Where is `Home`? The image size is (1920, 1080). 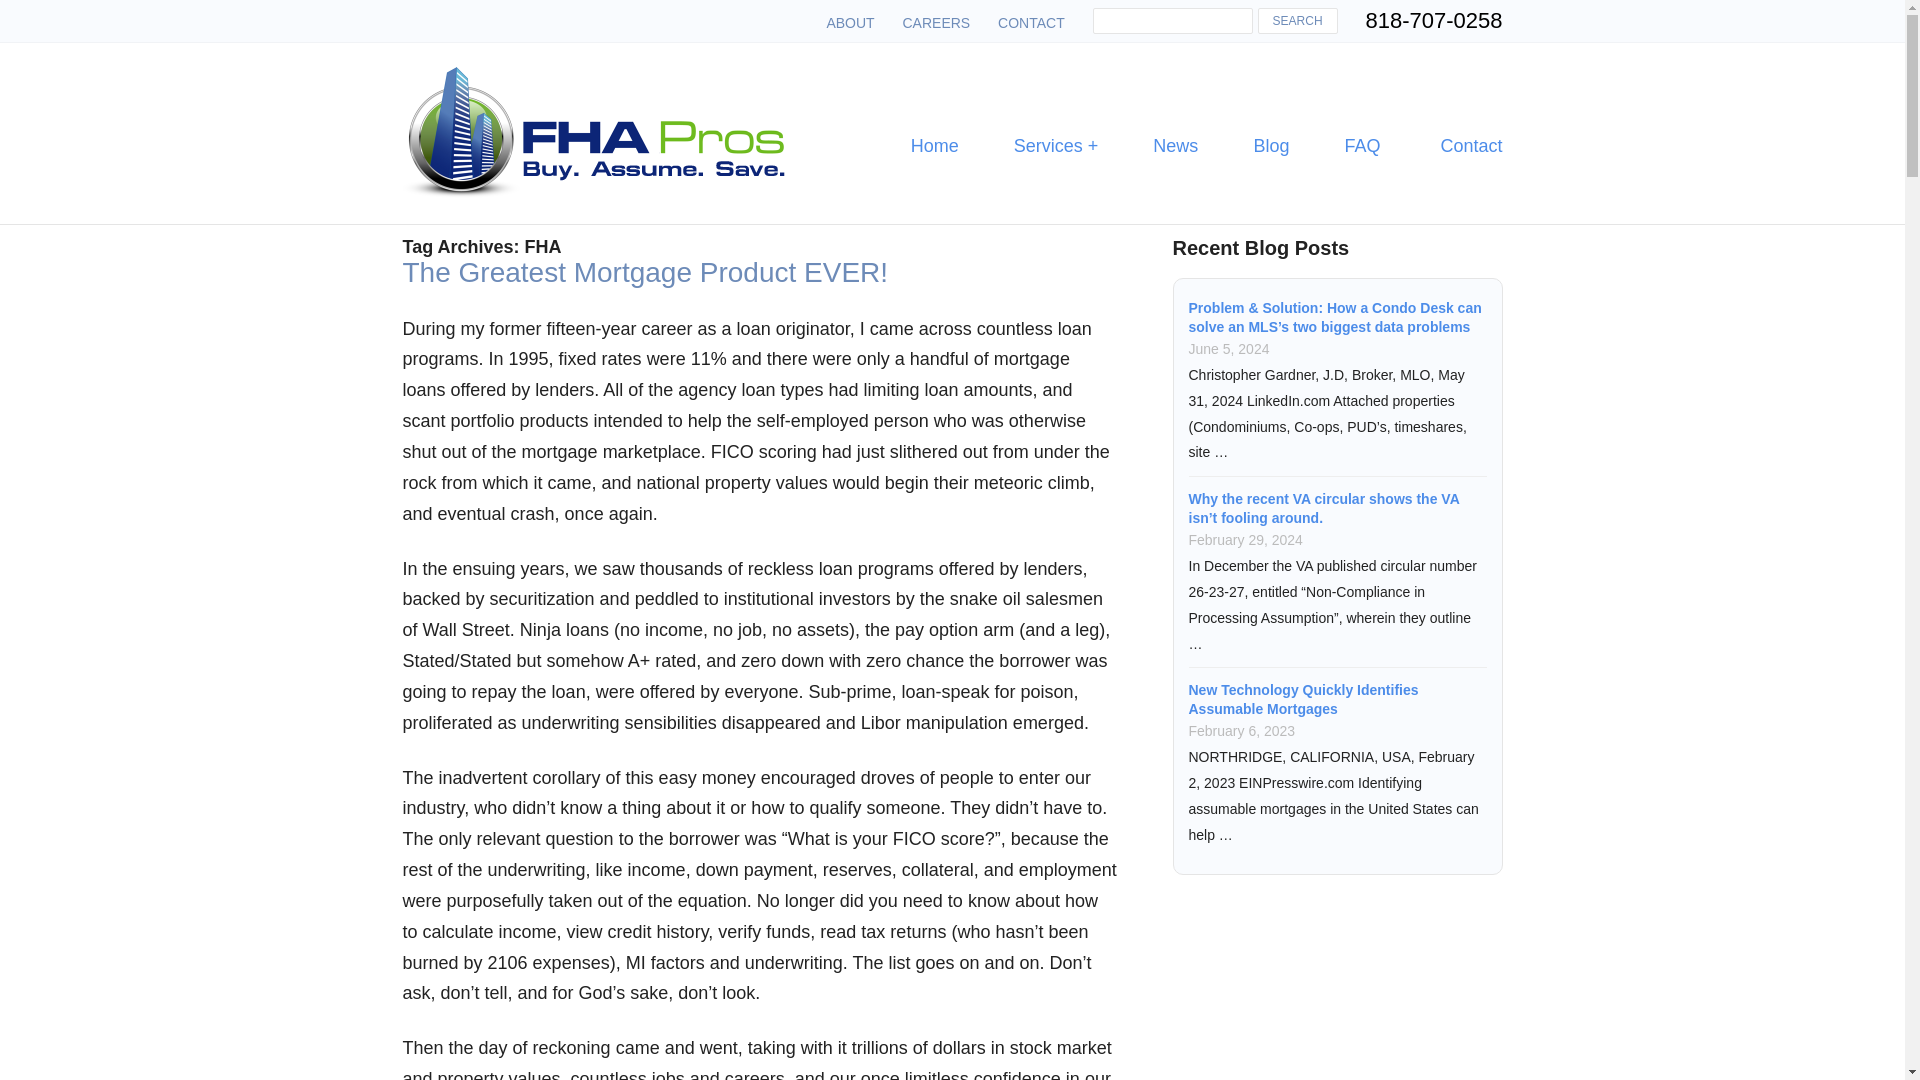 Home is located at coordinates (934, 146).